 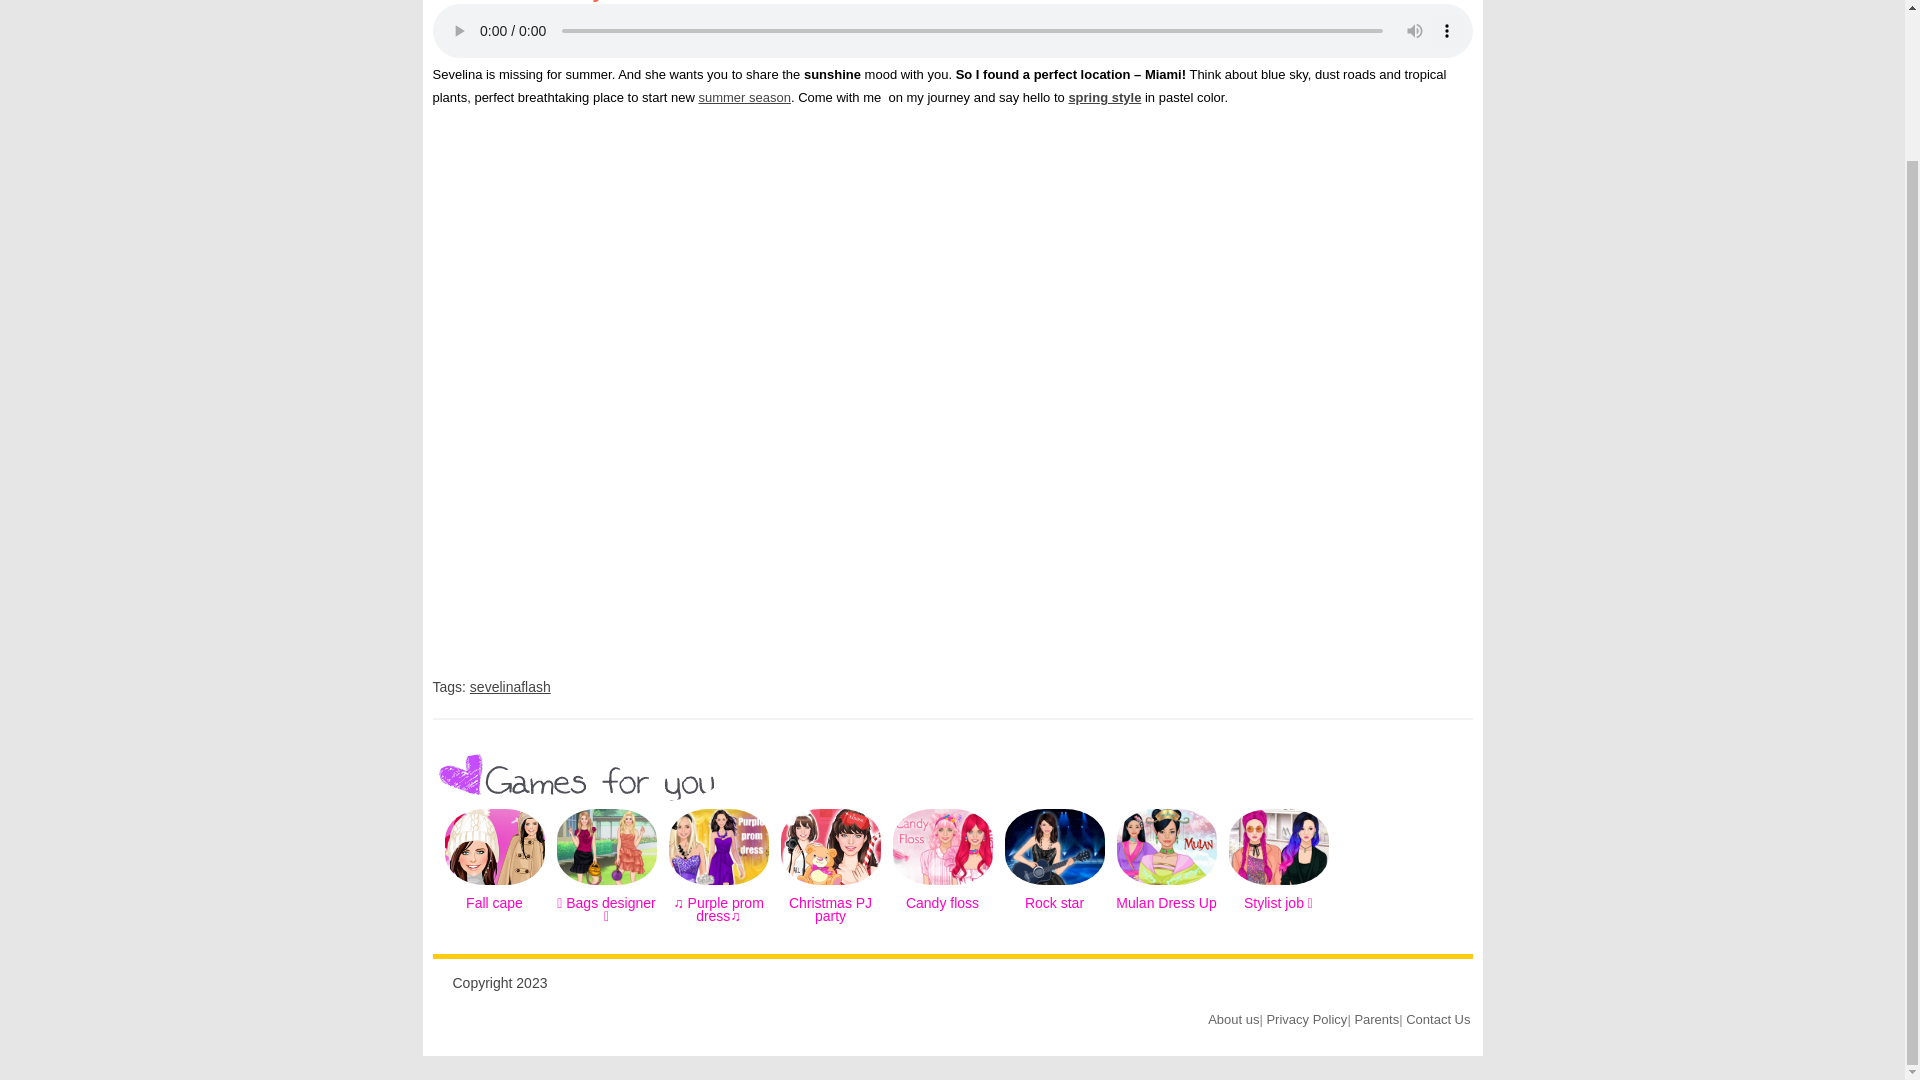 I want to click on Parents, so click(x=1376, y=1019).